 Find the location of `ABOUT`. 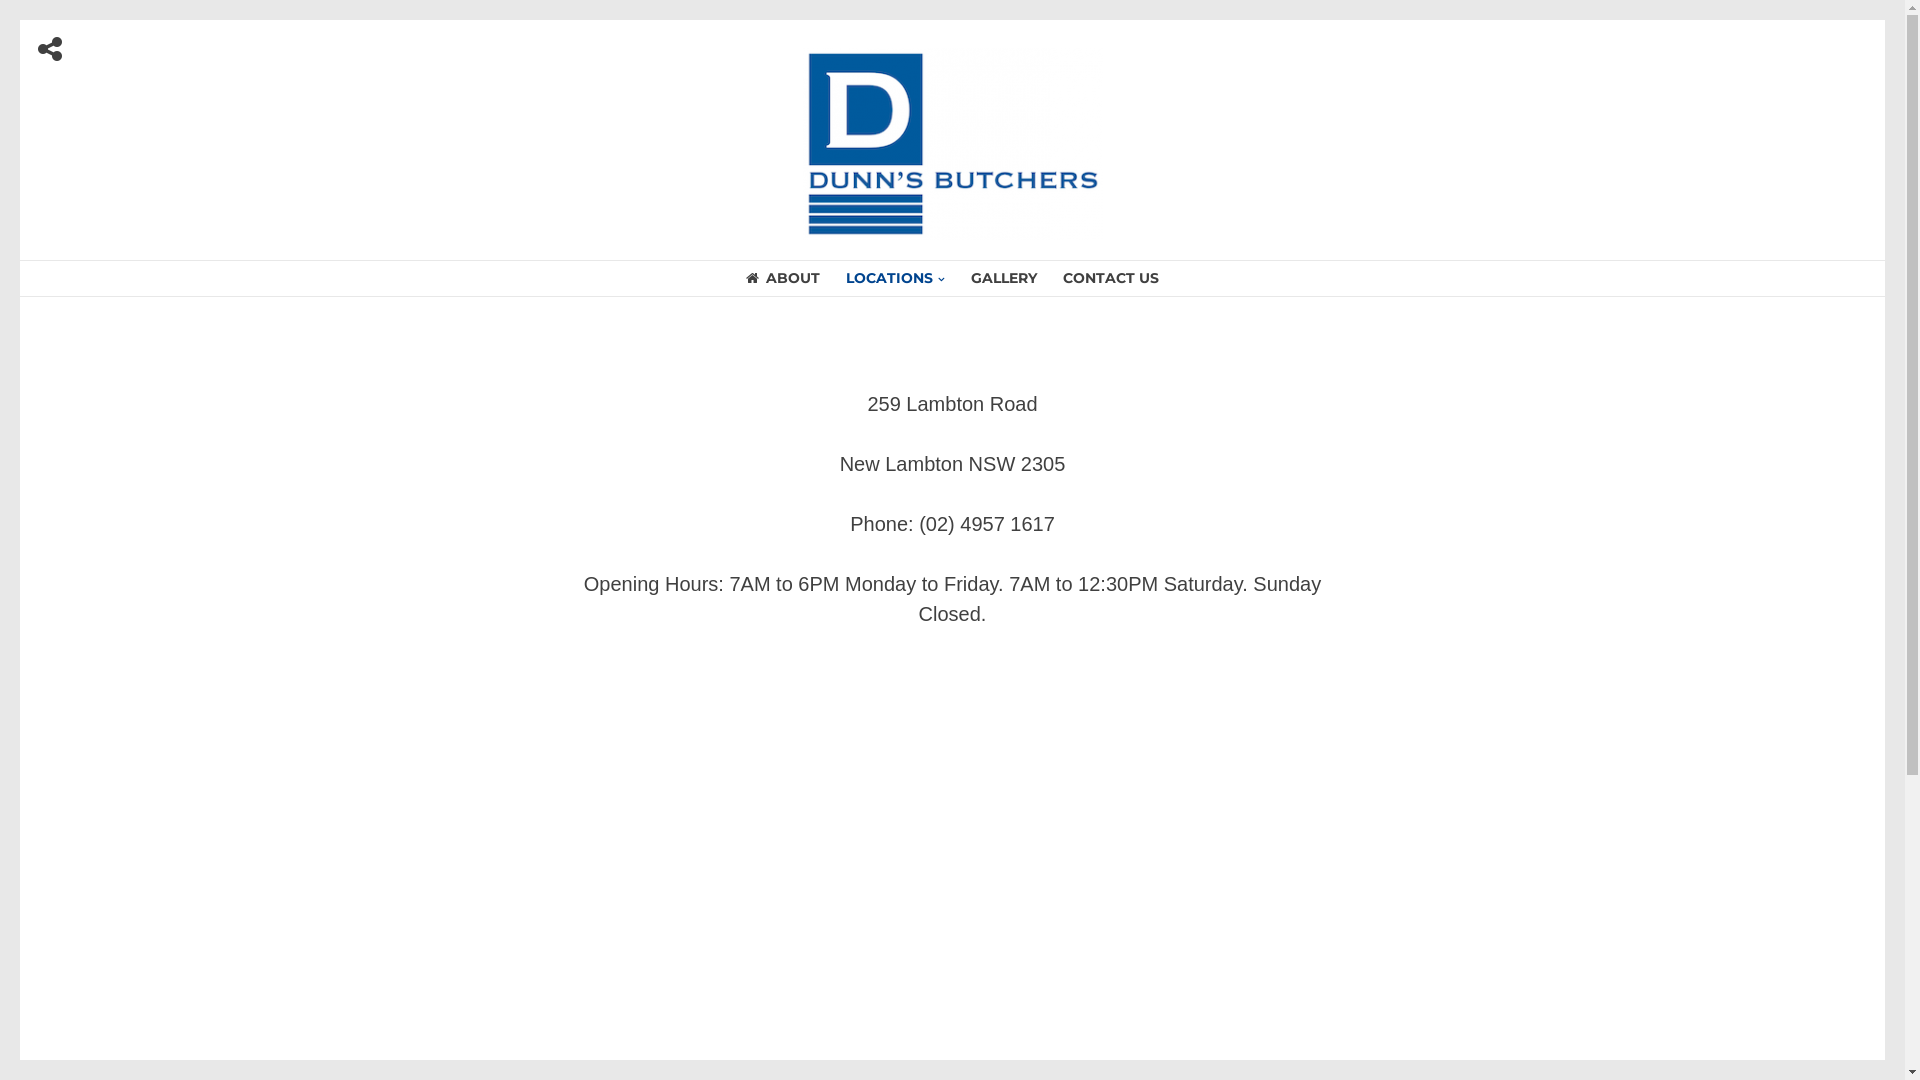

ABOUT is located at coordinates (783, 278).